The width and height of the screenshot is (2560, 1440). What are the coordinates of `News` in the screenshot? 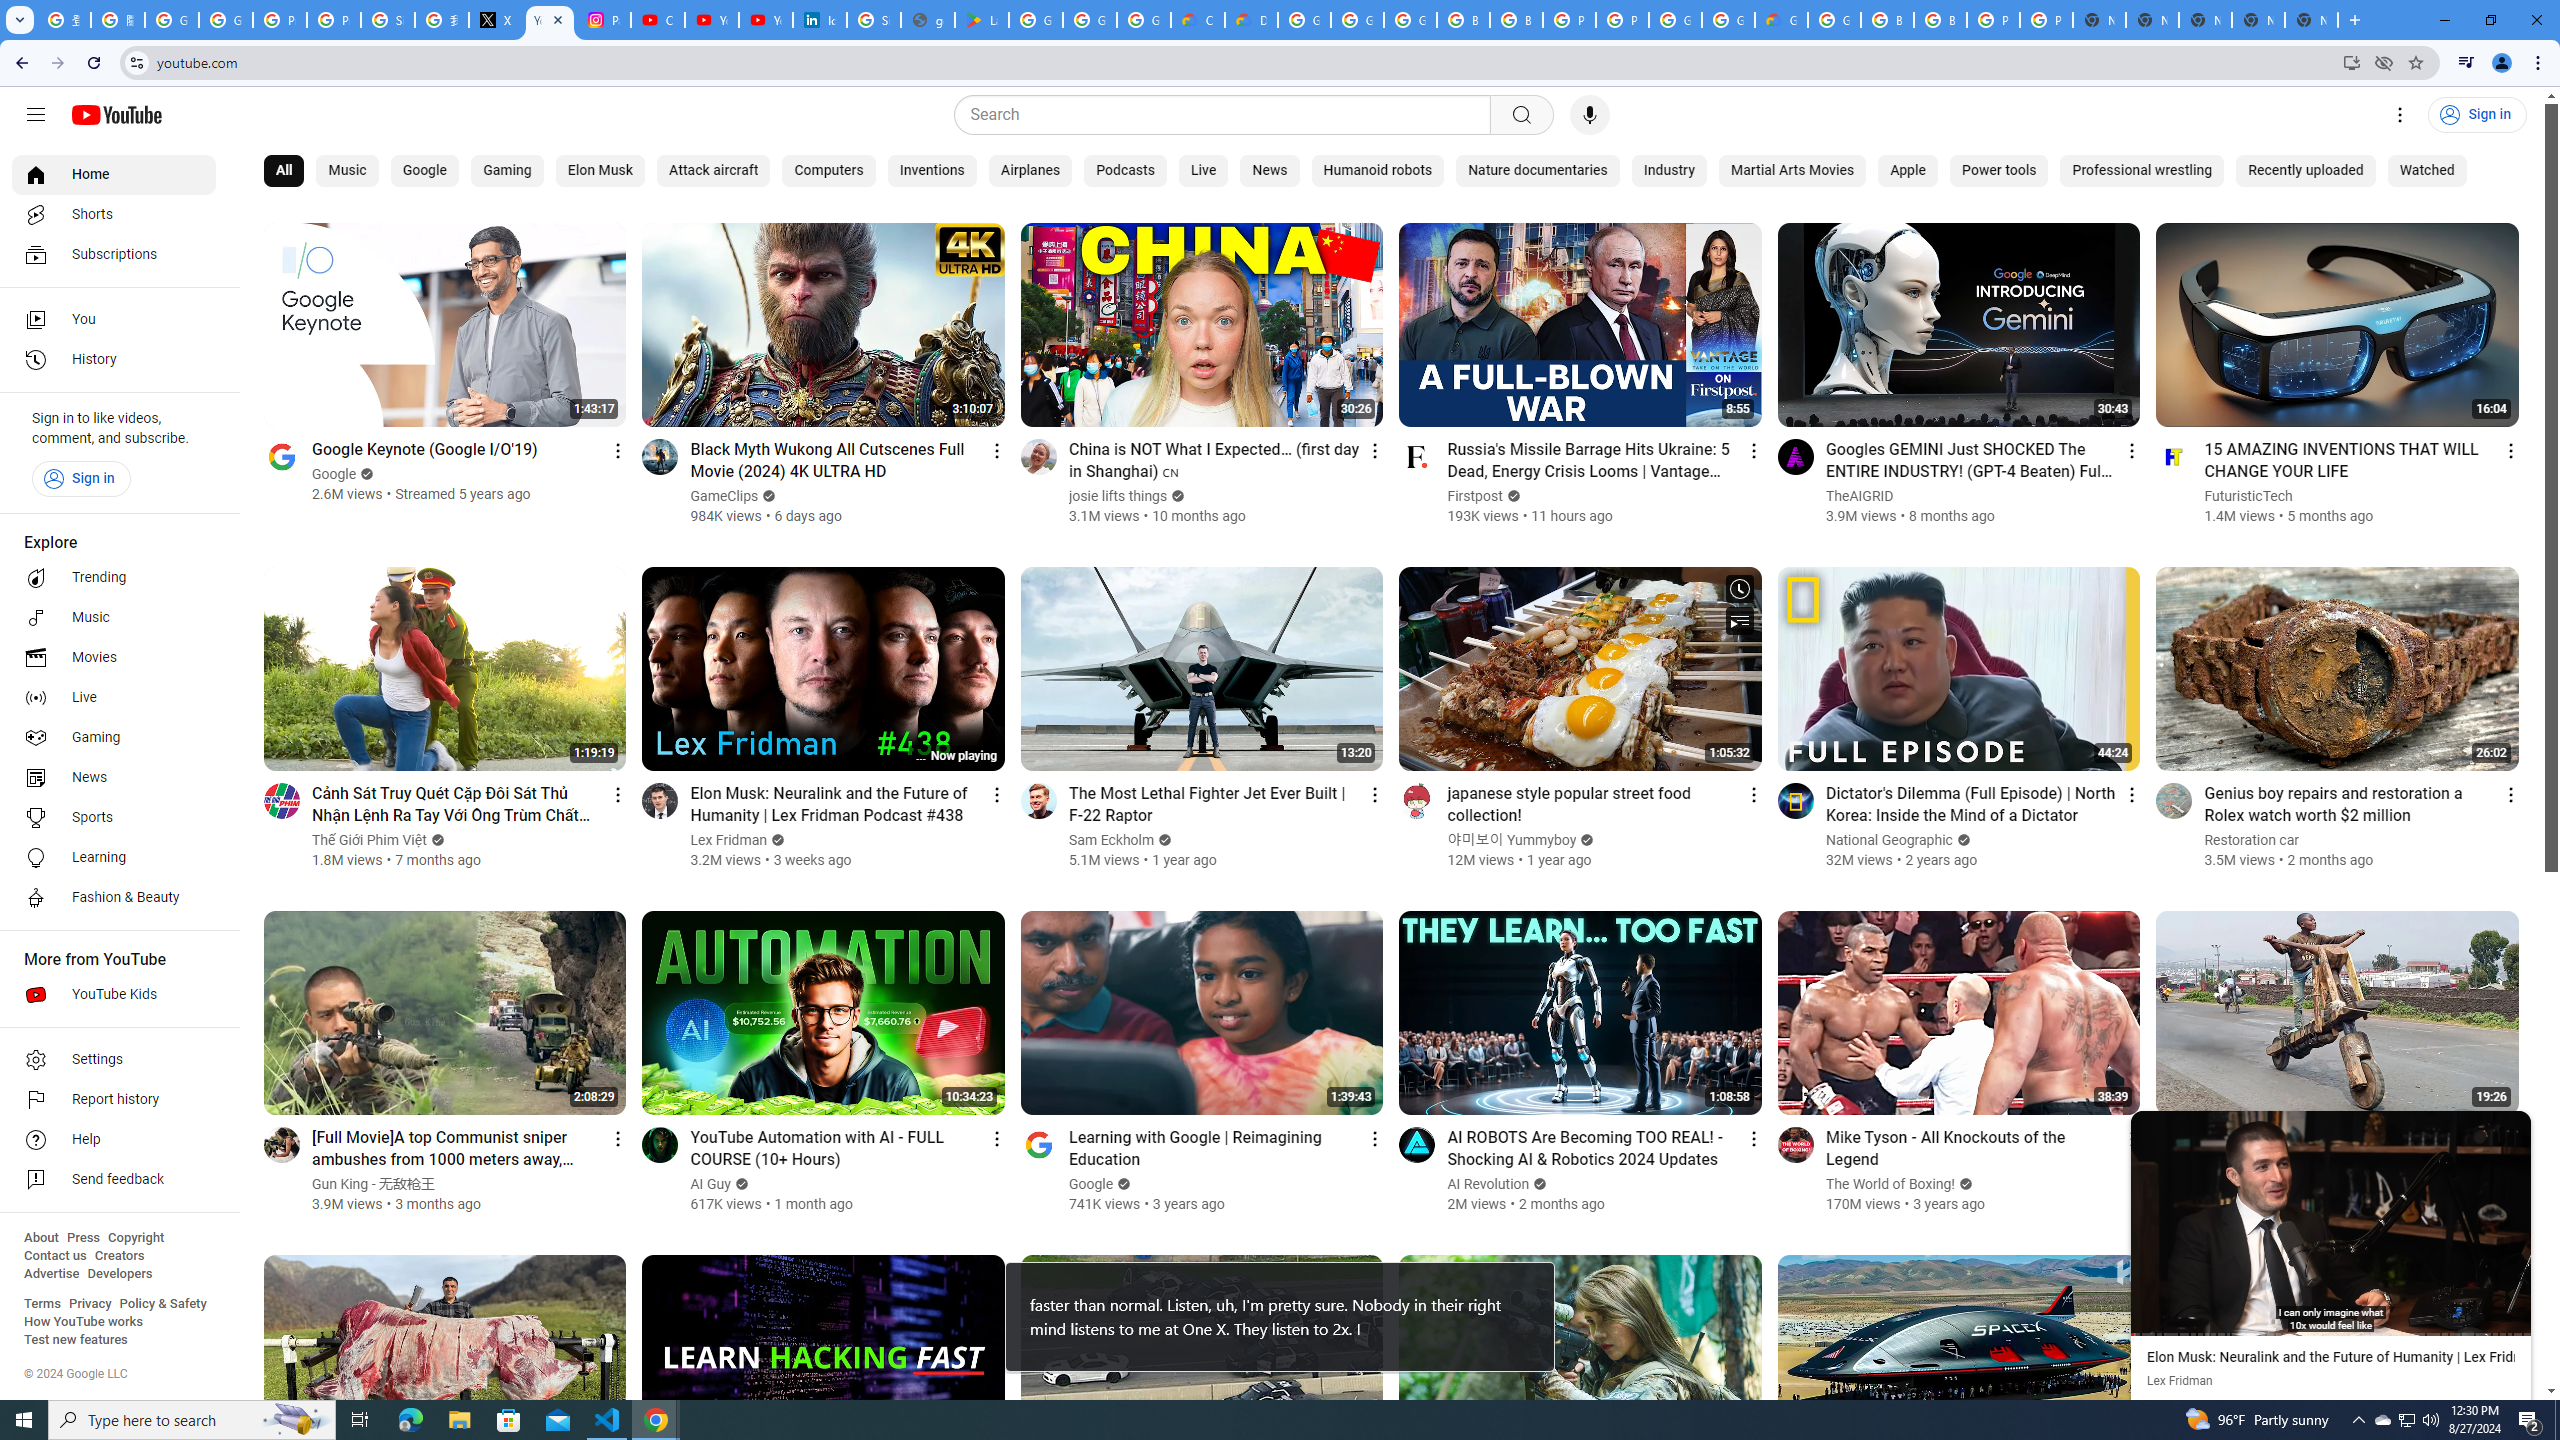 It's located at (1270, 171).